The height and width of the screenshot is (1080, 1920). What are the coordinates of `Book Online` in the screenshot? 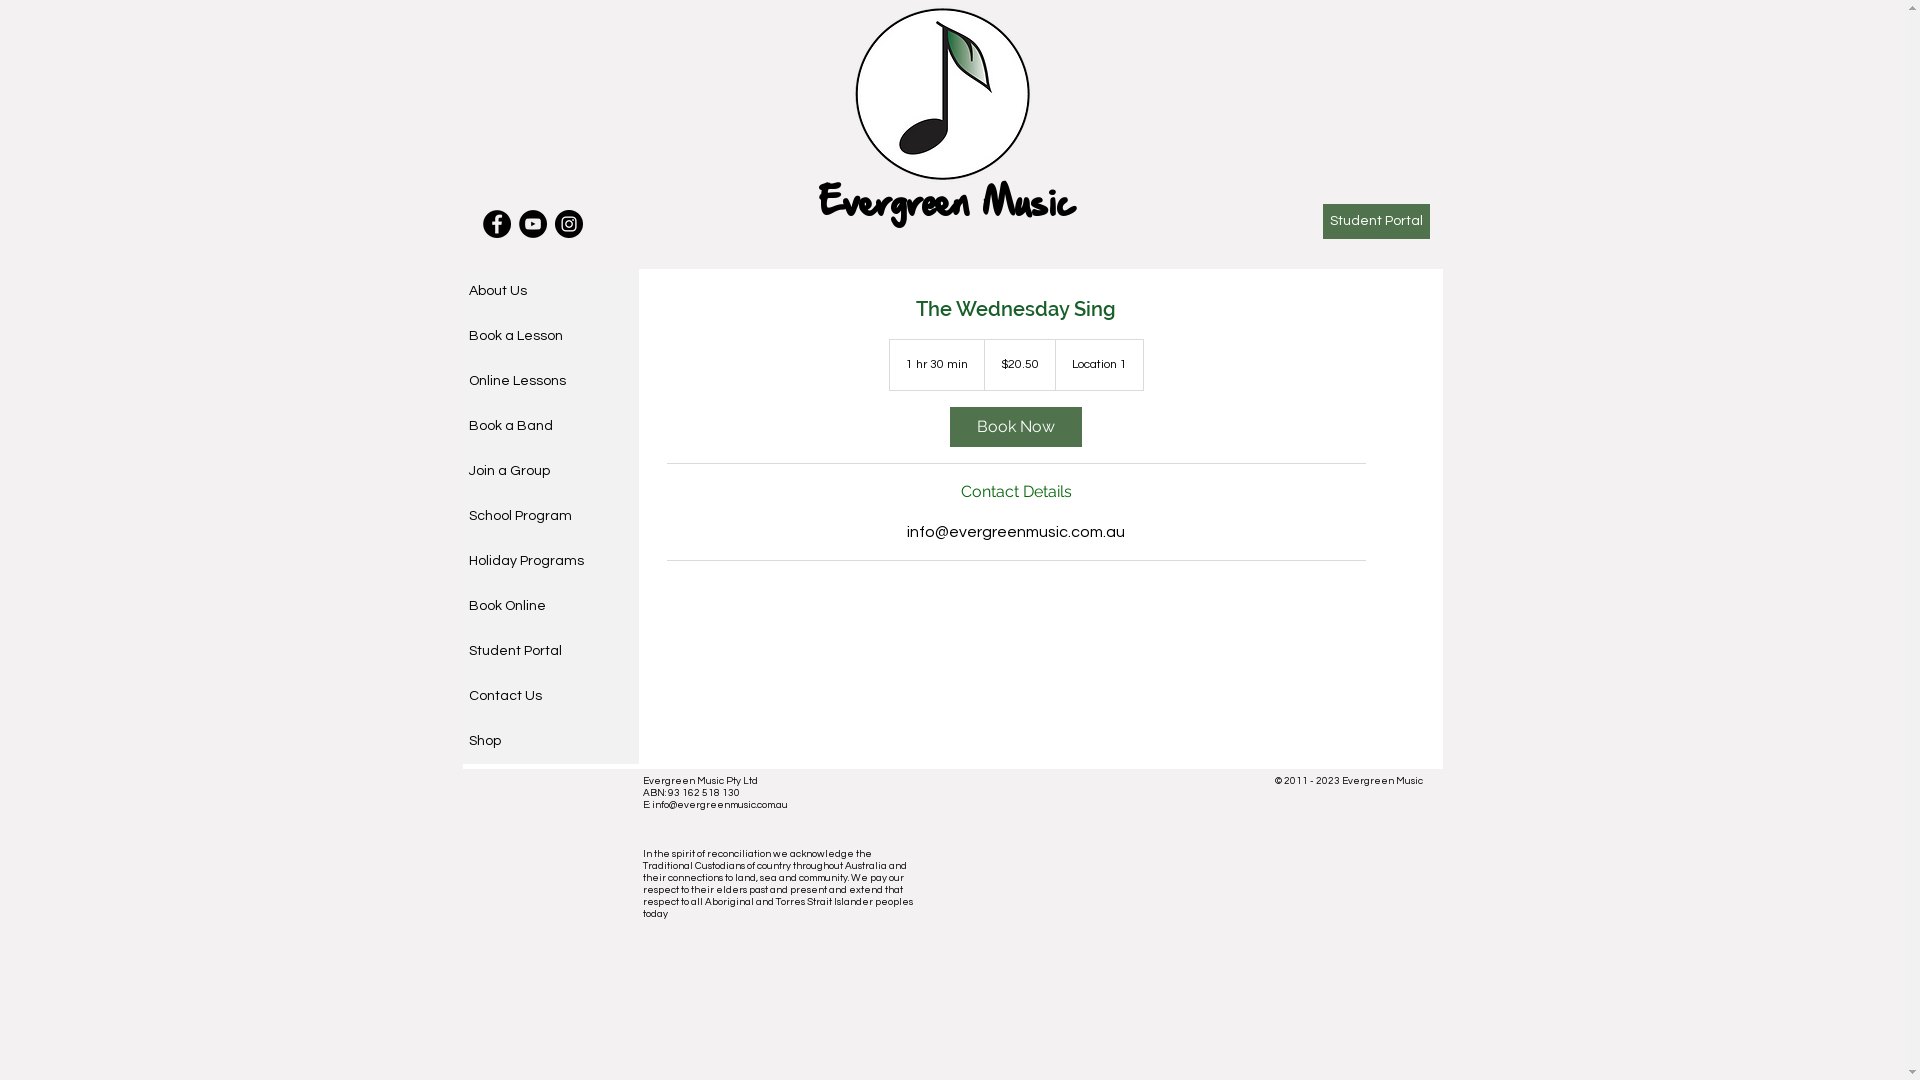 It's located at (550, 606).